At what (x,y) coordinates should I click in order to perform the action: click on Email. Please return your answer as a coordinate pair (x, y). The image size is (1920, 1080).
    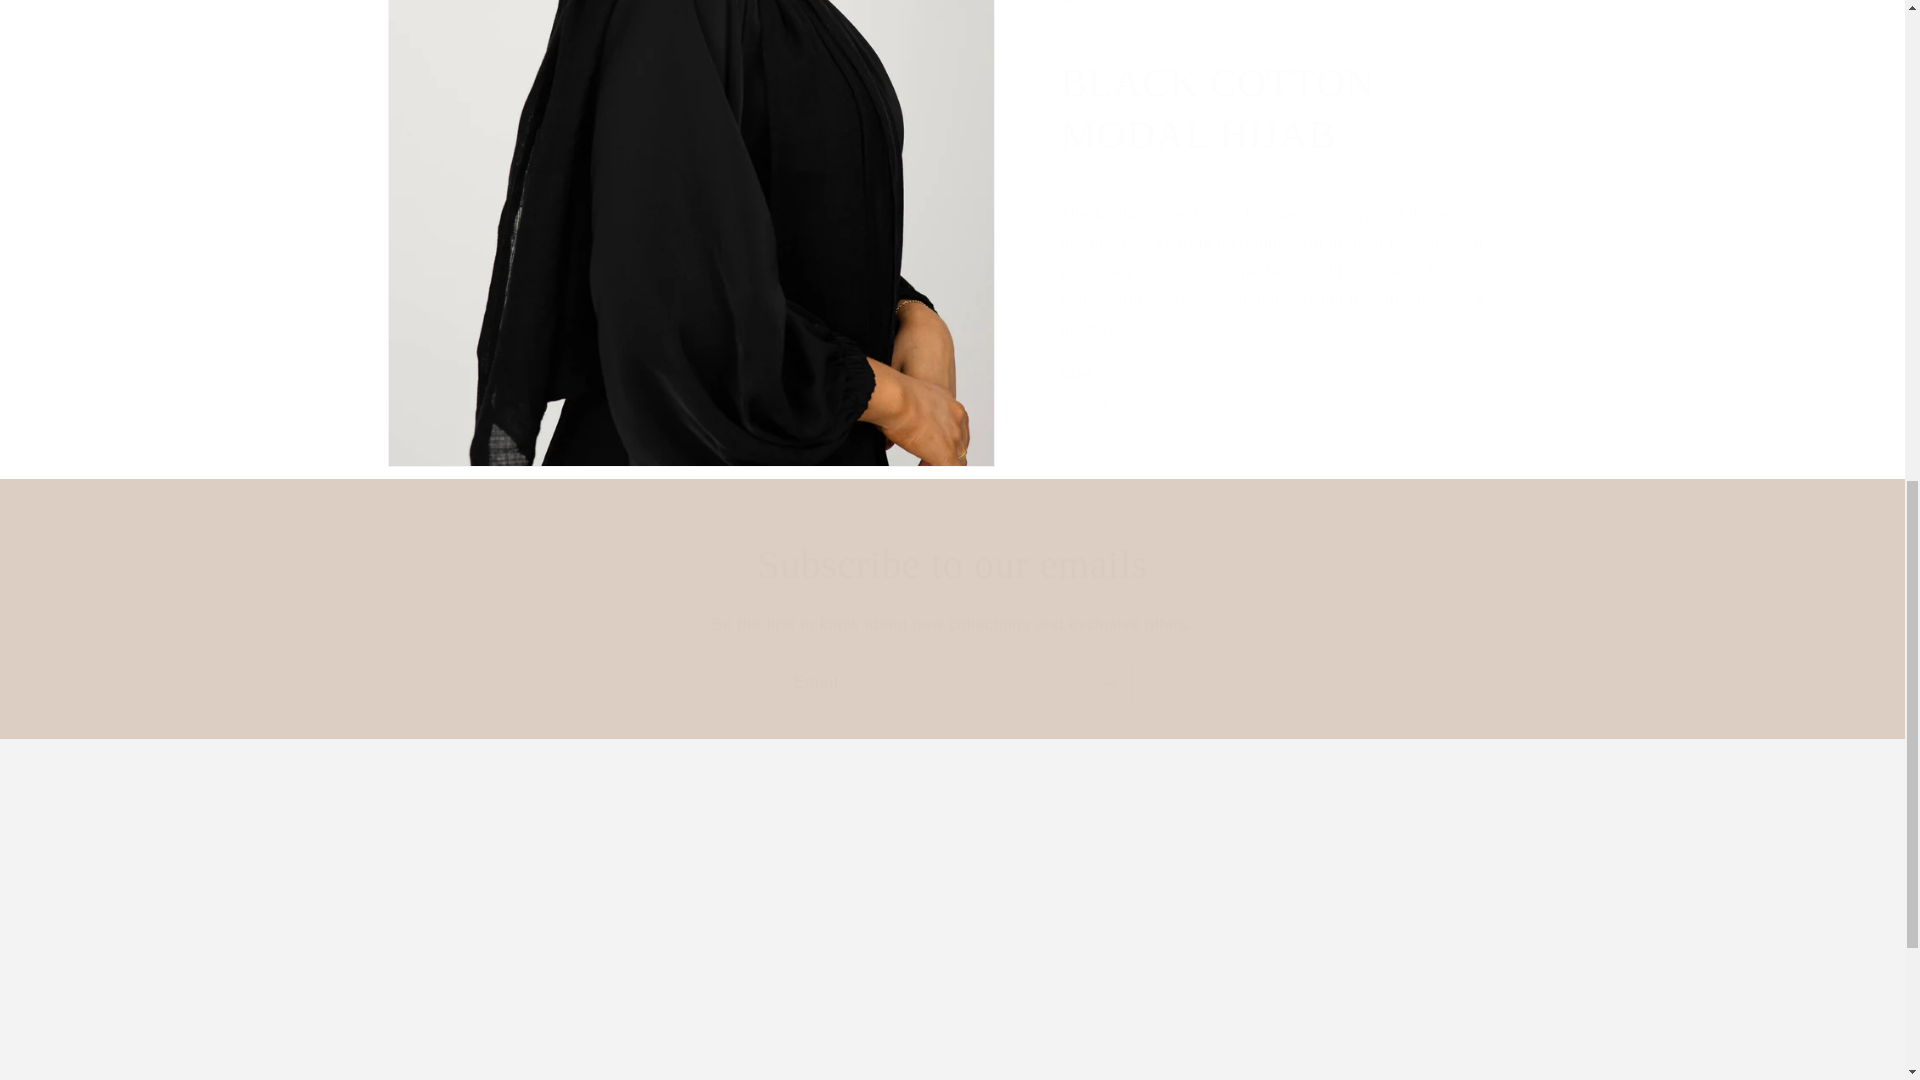
    Looking at the image, I should click on (952, 683).